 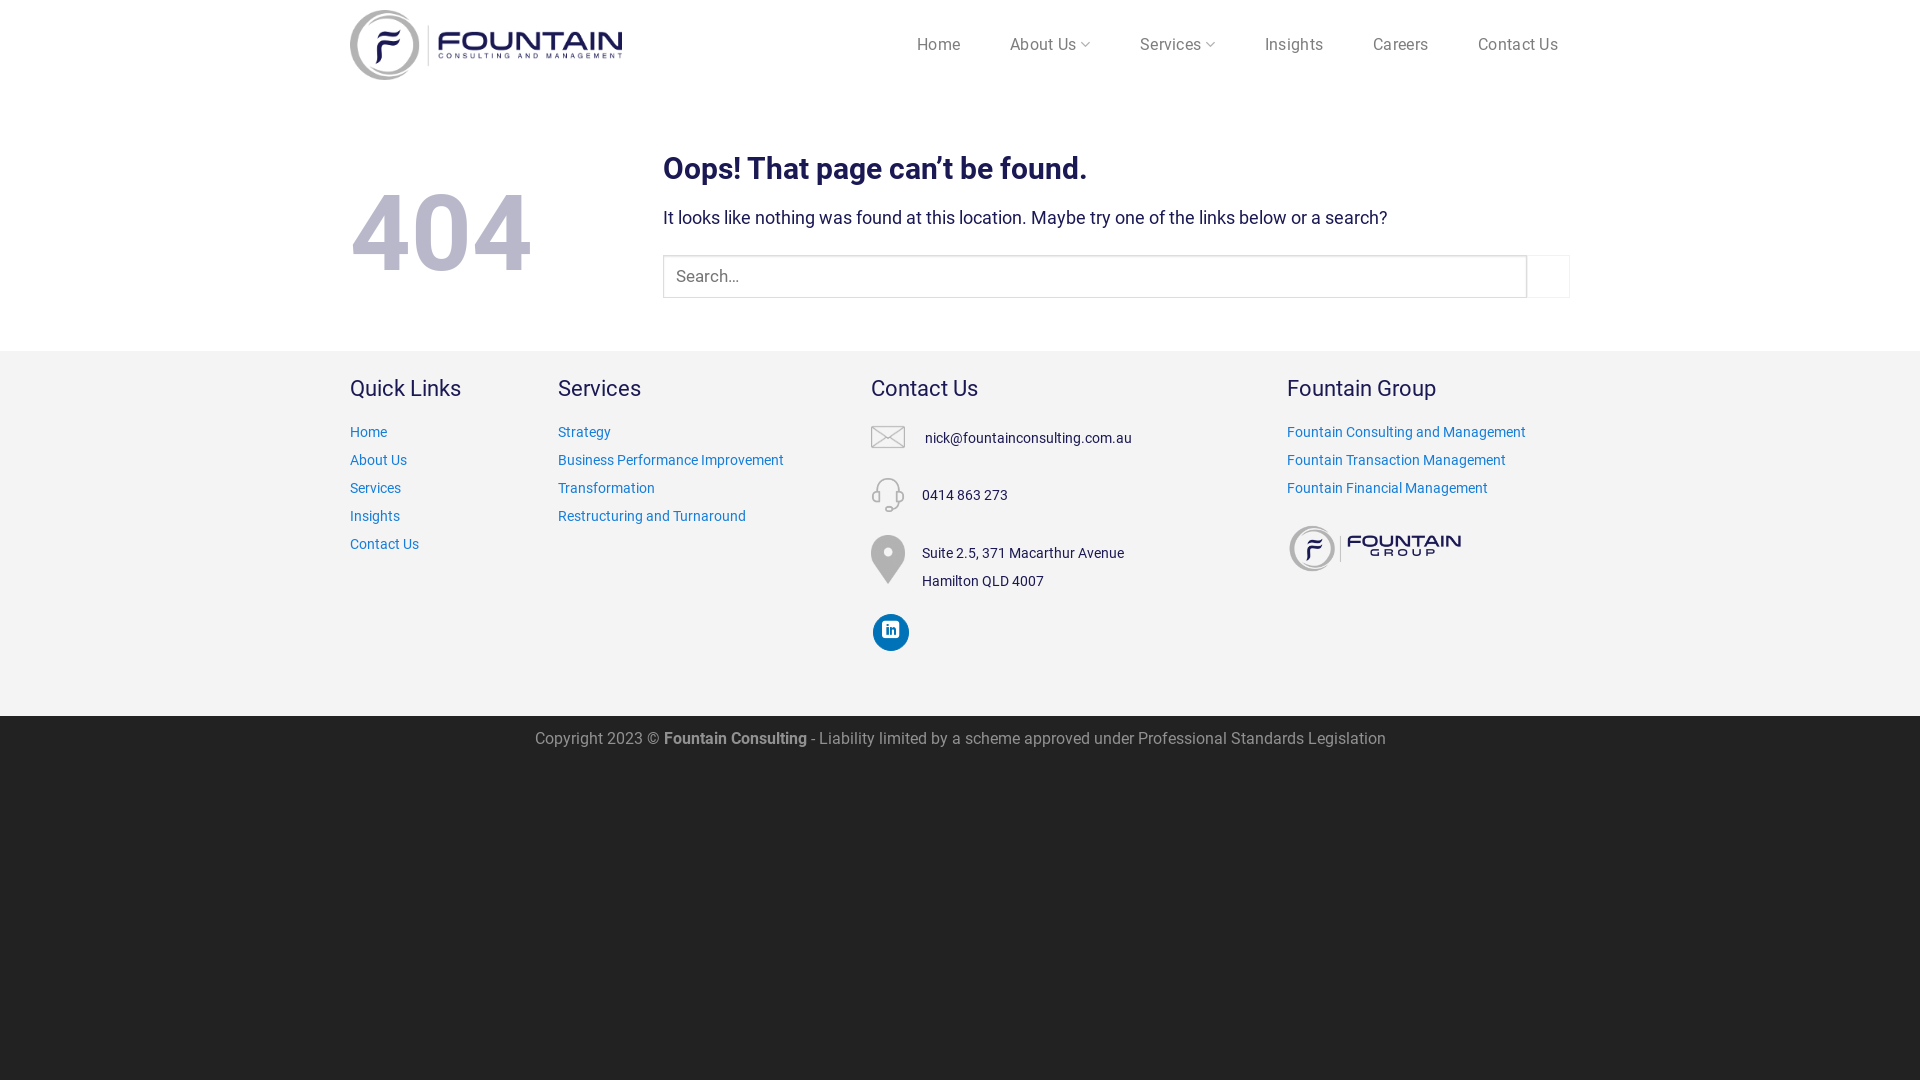 What do you see at coordinates (378, 460) in the screenshot?
I see `About Us` at bounding box center [378, 460].